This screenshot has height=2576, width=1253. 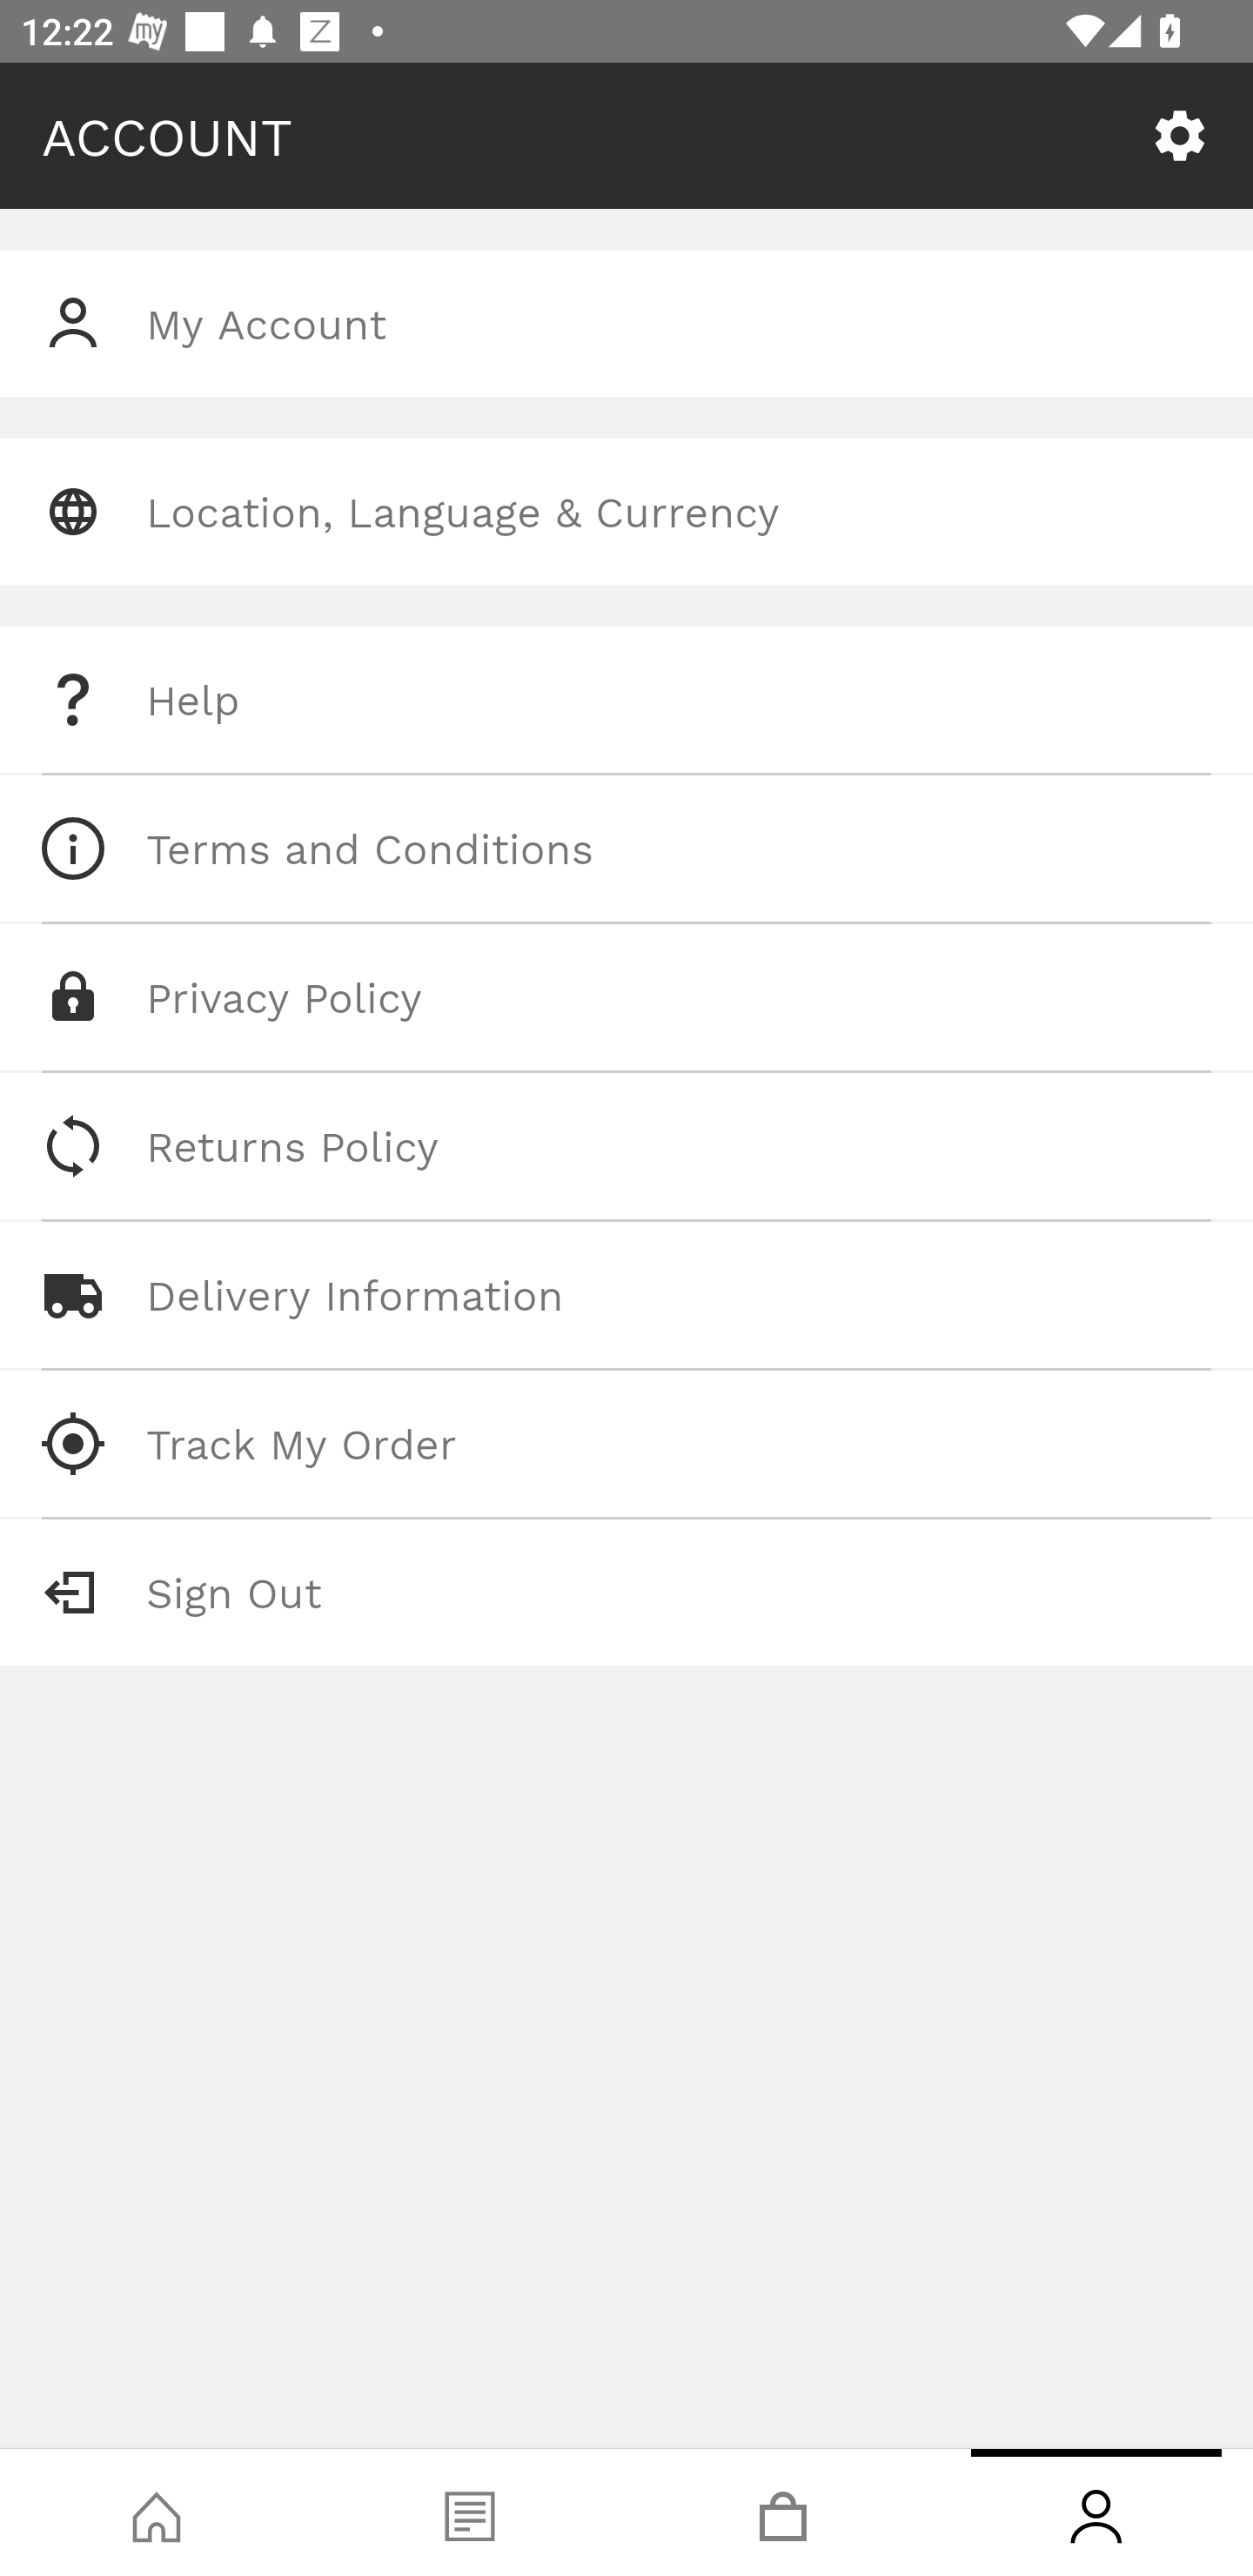 What do you see at coordinates (626, 1443) in the screenshot?
I see `Track My Order` at bounding box center [626, 1443].